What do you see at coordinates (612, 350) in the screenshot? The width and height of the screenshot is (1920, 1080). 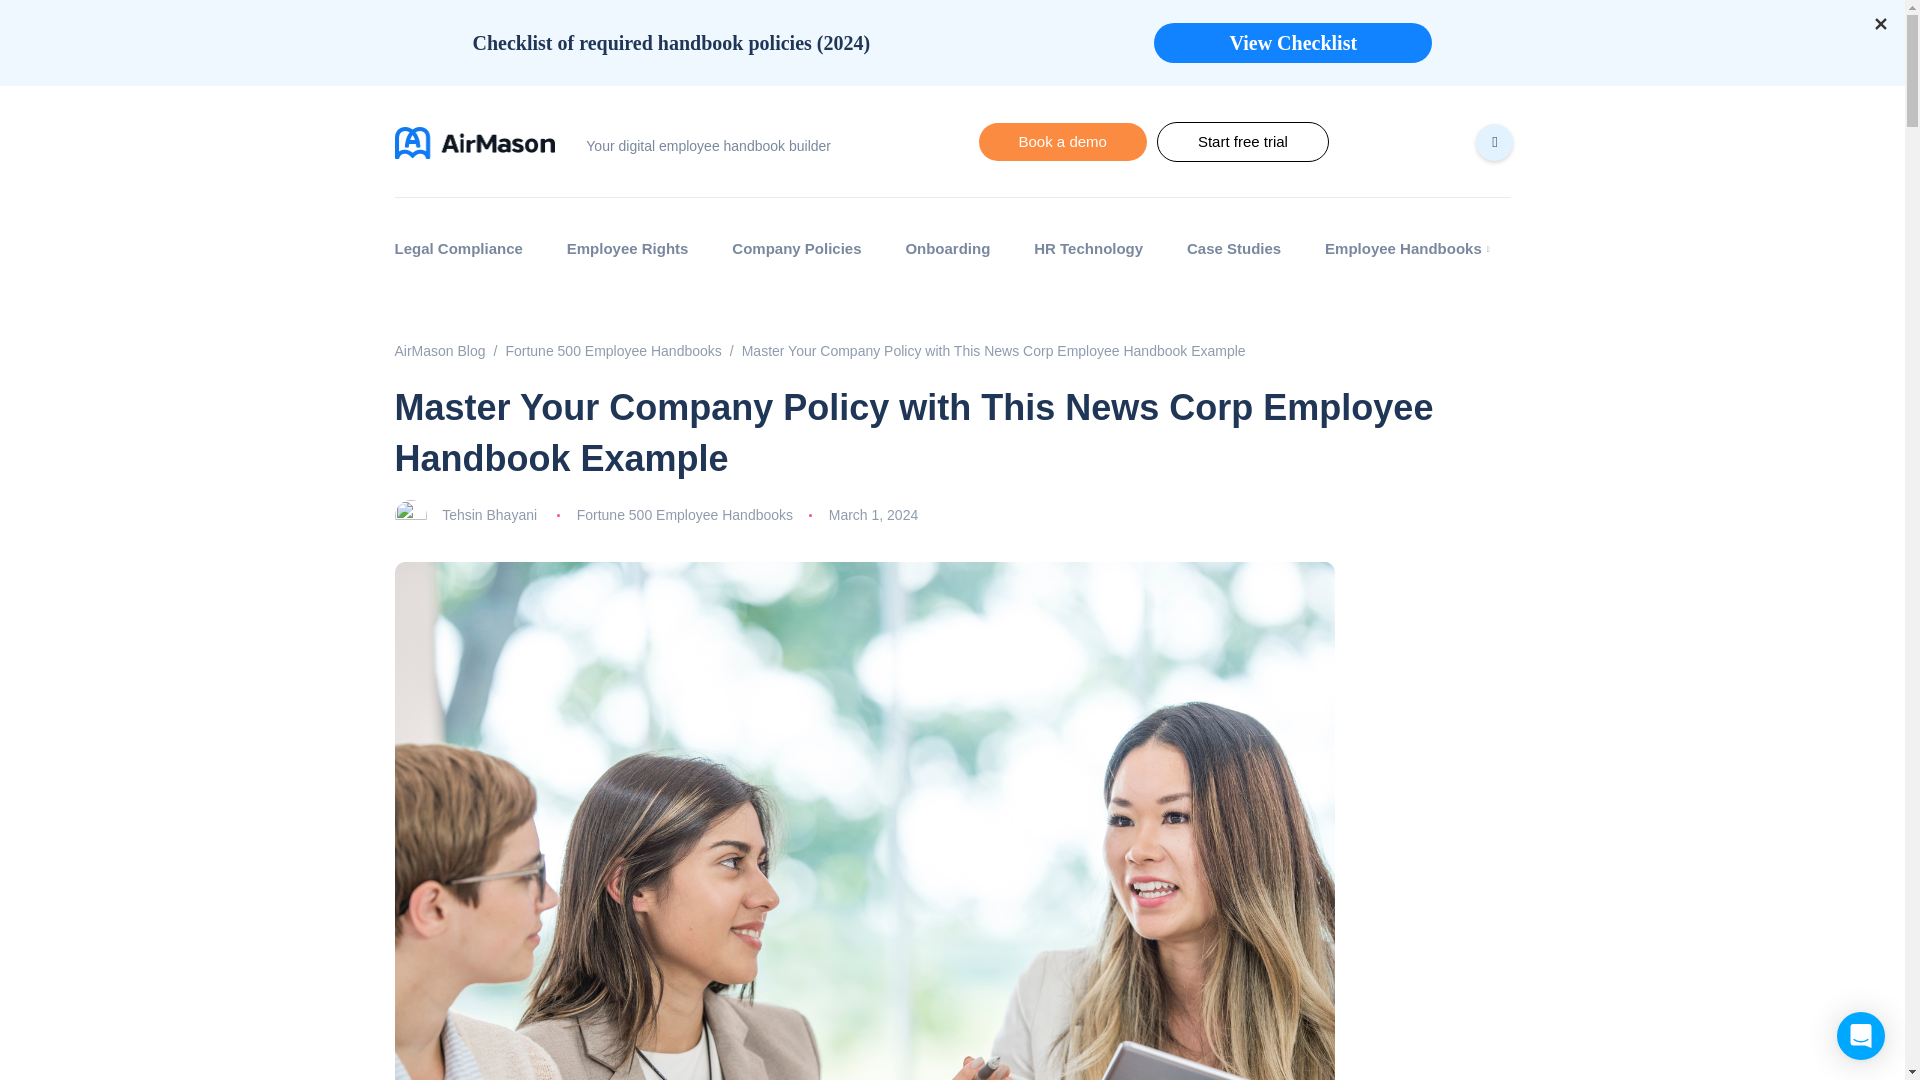 I see `Go to the Fortune 500 Employee Handbooks Category archives.` at bounding box center [612, 350].